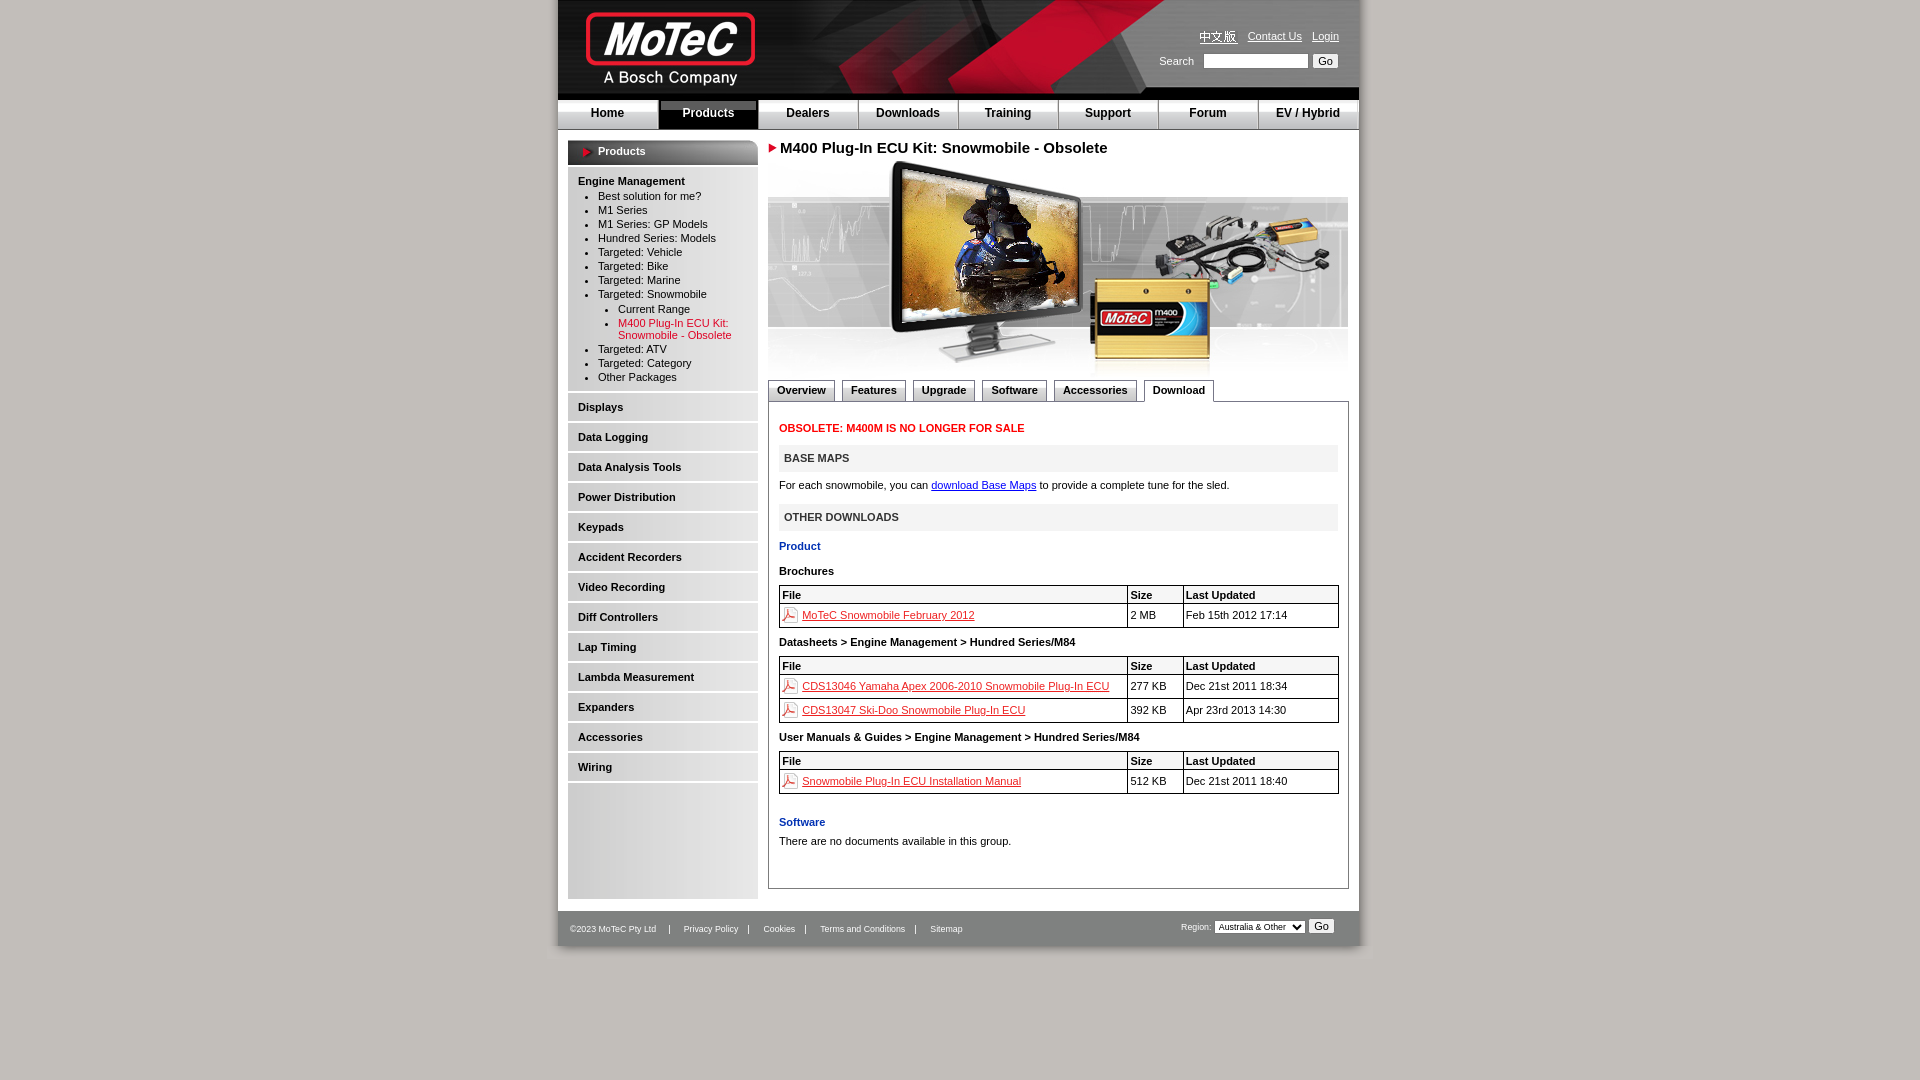 This screenshot has height=1080, width=1920. What do you see at coordinates (630, 467) in the screenshot?
I see `Data Analysis Tools` at bounding box center [630, 467].